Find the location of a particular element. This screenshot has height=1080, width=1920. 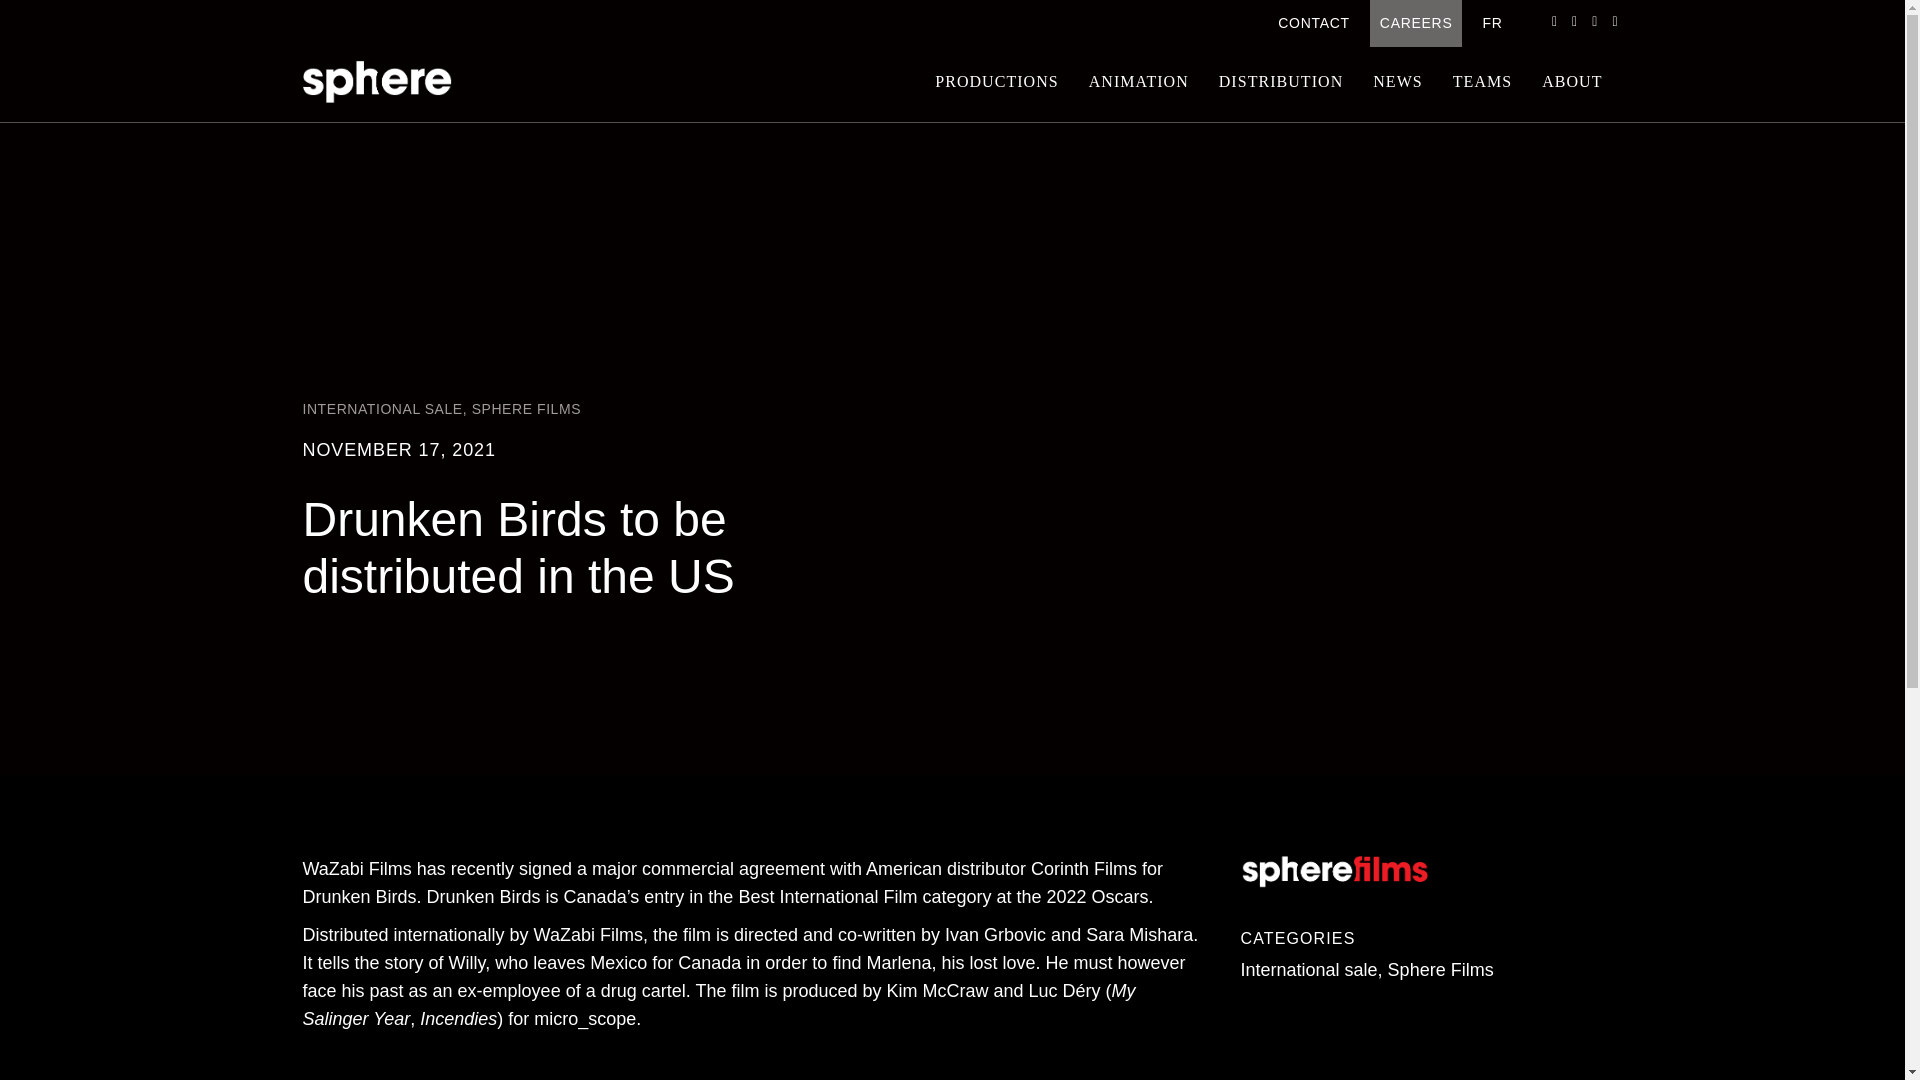

ANIMATION is located at coordinates (1138, 82).